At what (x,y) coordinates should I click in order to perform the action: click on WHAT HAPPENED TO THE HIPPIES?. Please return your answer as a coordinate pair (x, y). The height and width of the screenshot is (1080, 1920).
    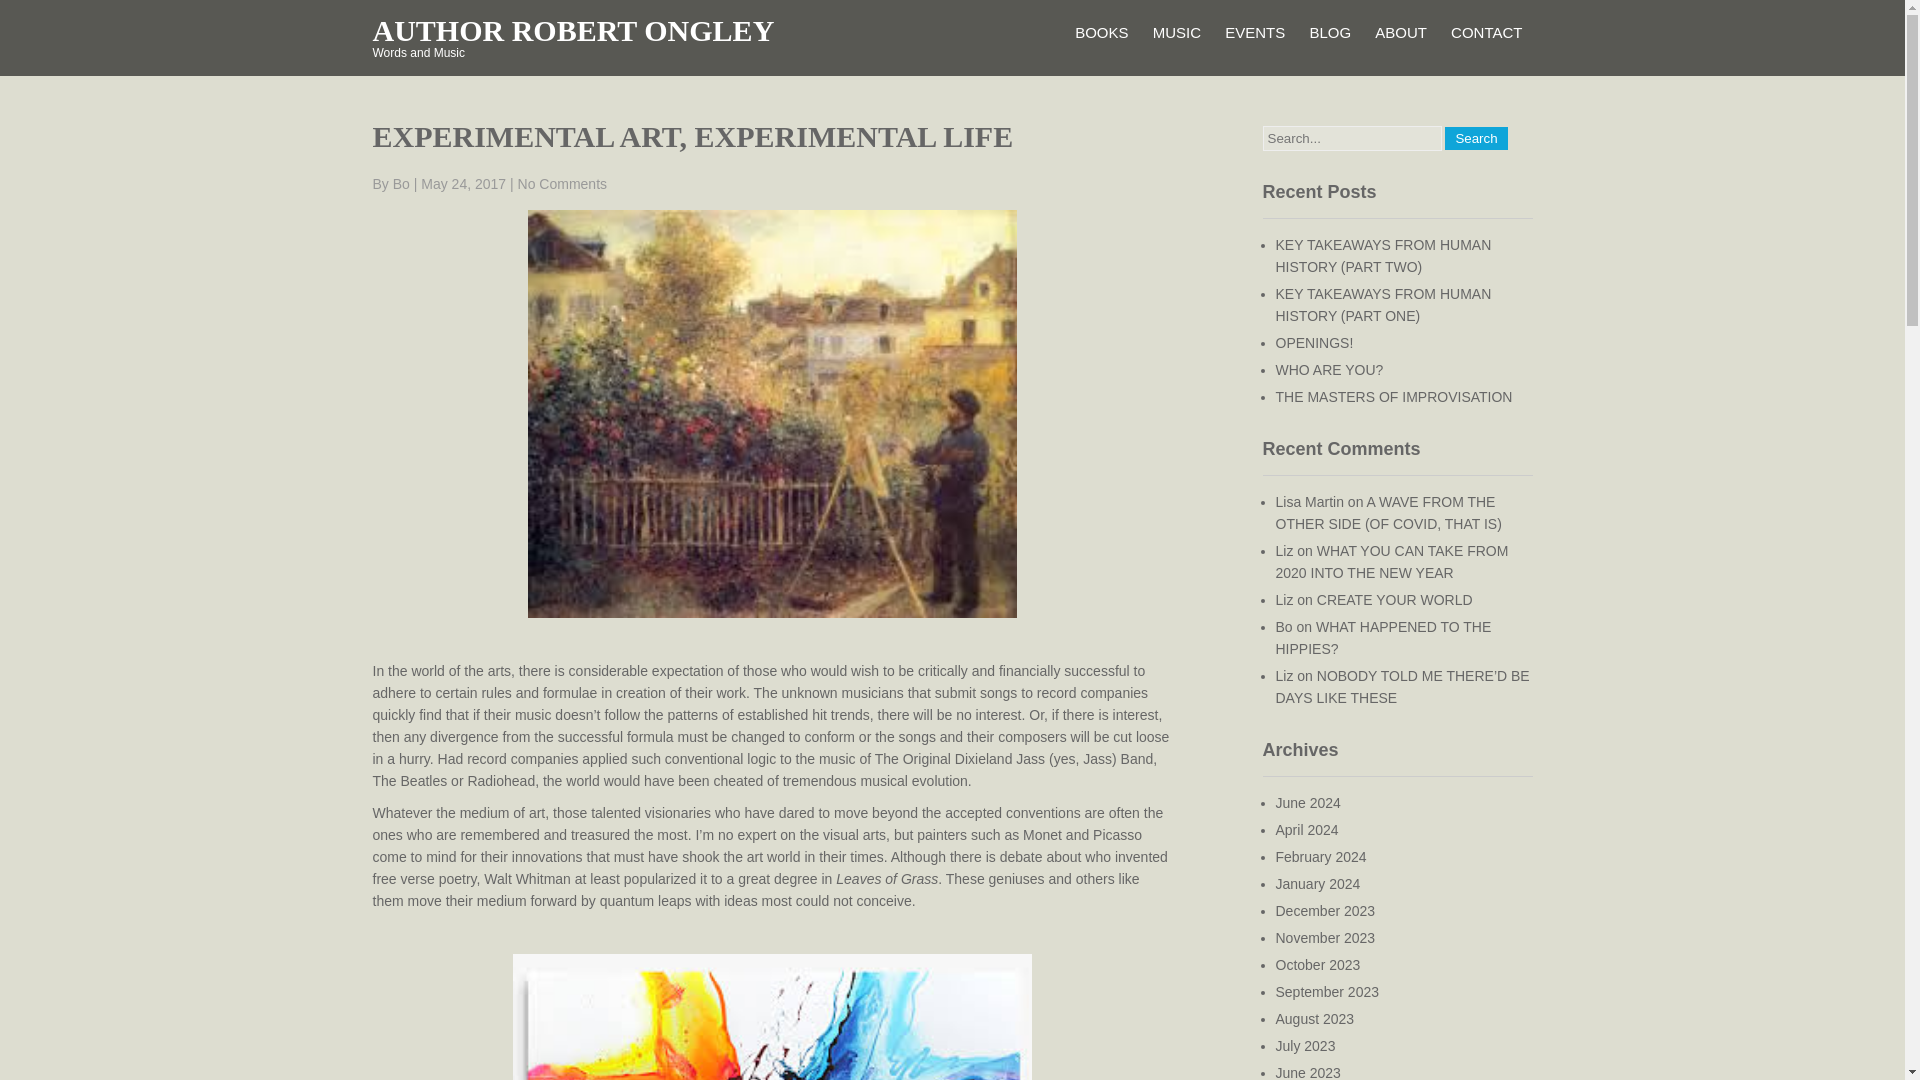
    Looking at the image, I should click on (1384, 637).